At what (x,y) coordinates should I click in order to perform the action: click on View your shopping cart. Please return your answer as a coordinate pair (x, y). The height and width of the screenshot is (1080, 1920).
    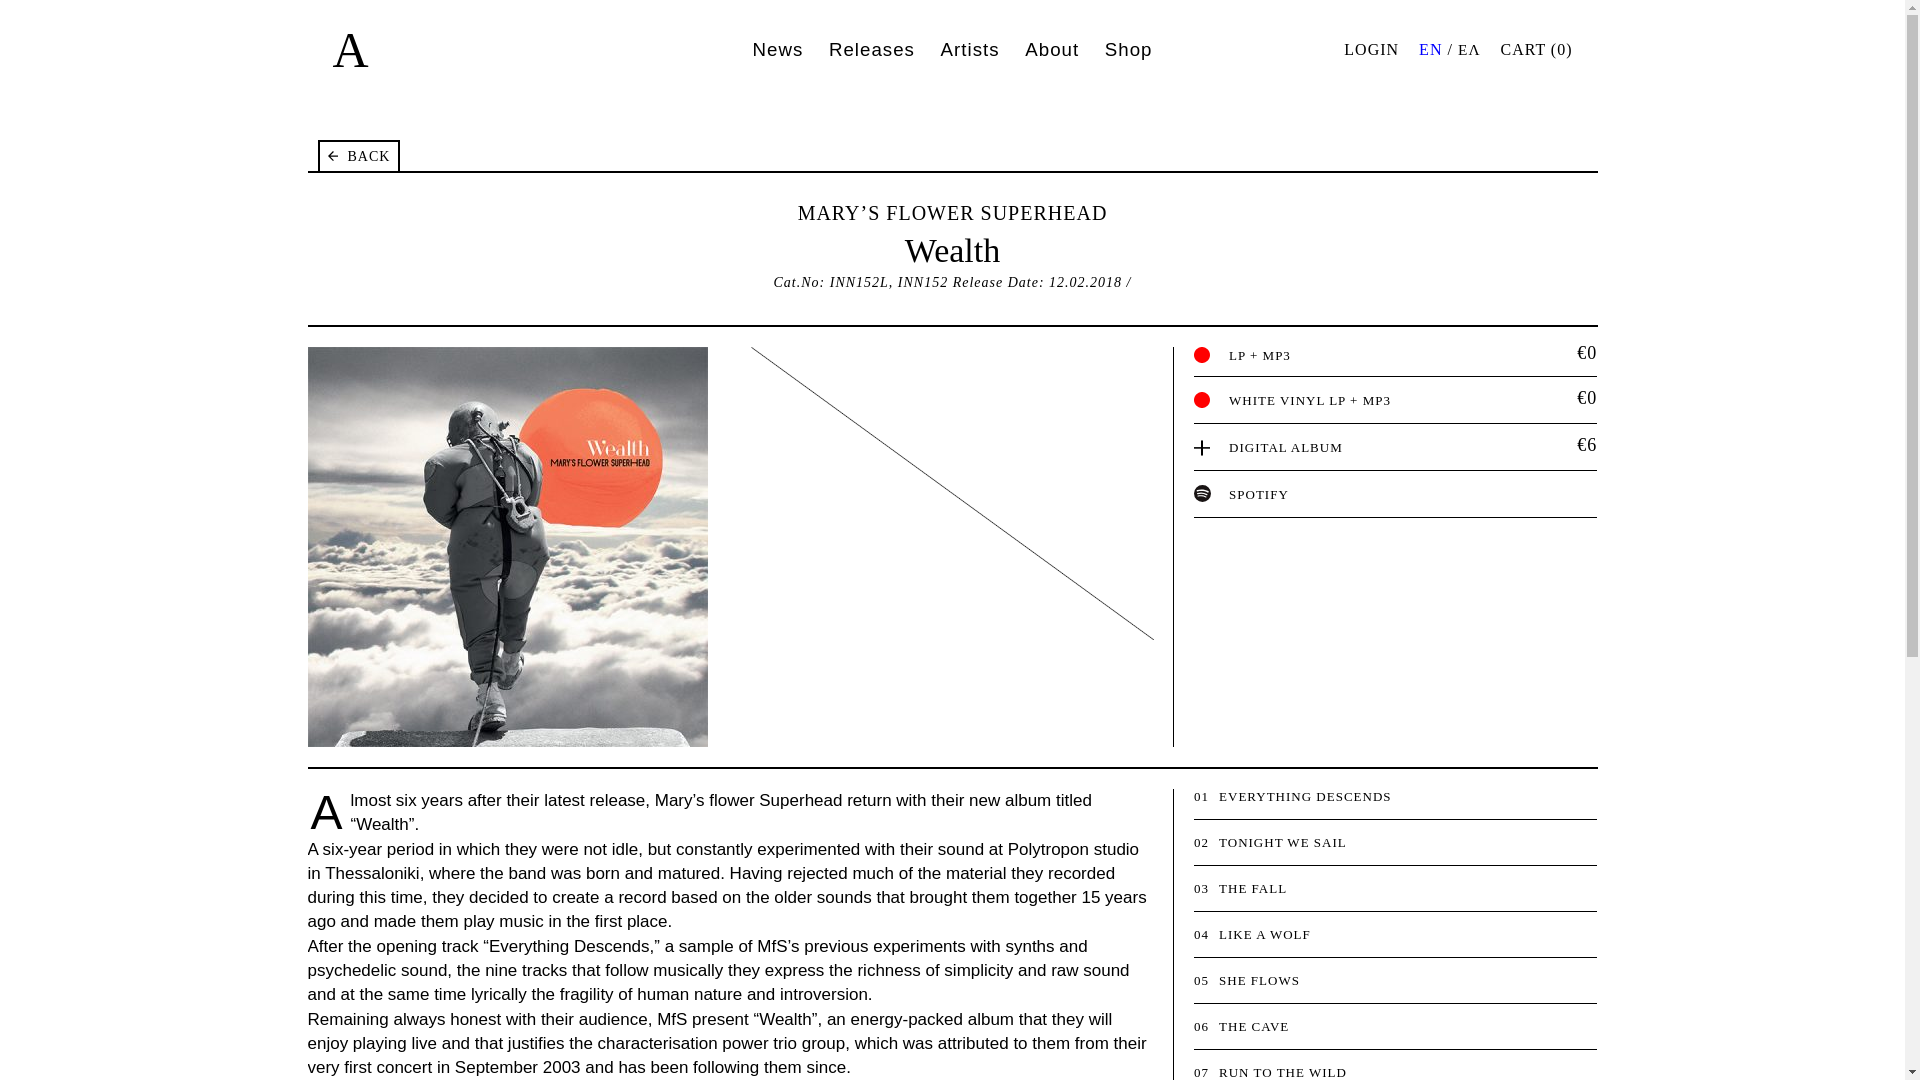
    Looking at the image, I should click on (1536, 50).